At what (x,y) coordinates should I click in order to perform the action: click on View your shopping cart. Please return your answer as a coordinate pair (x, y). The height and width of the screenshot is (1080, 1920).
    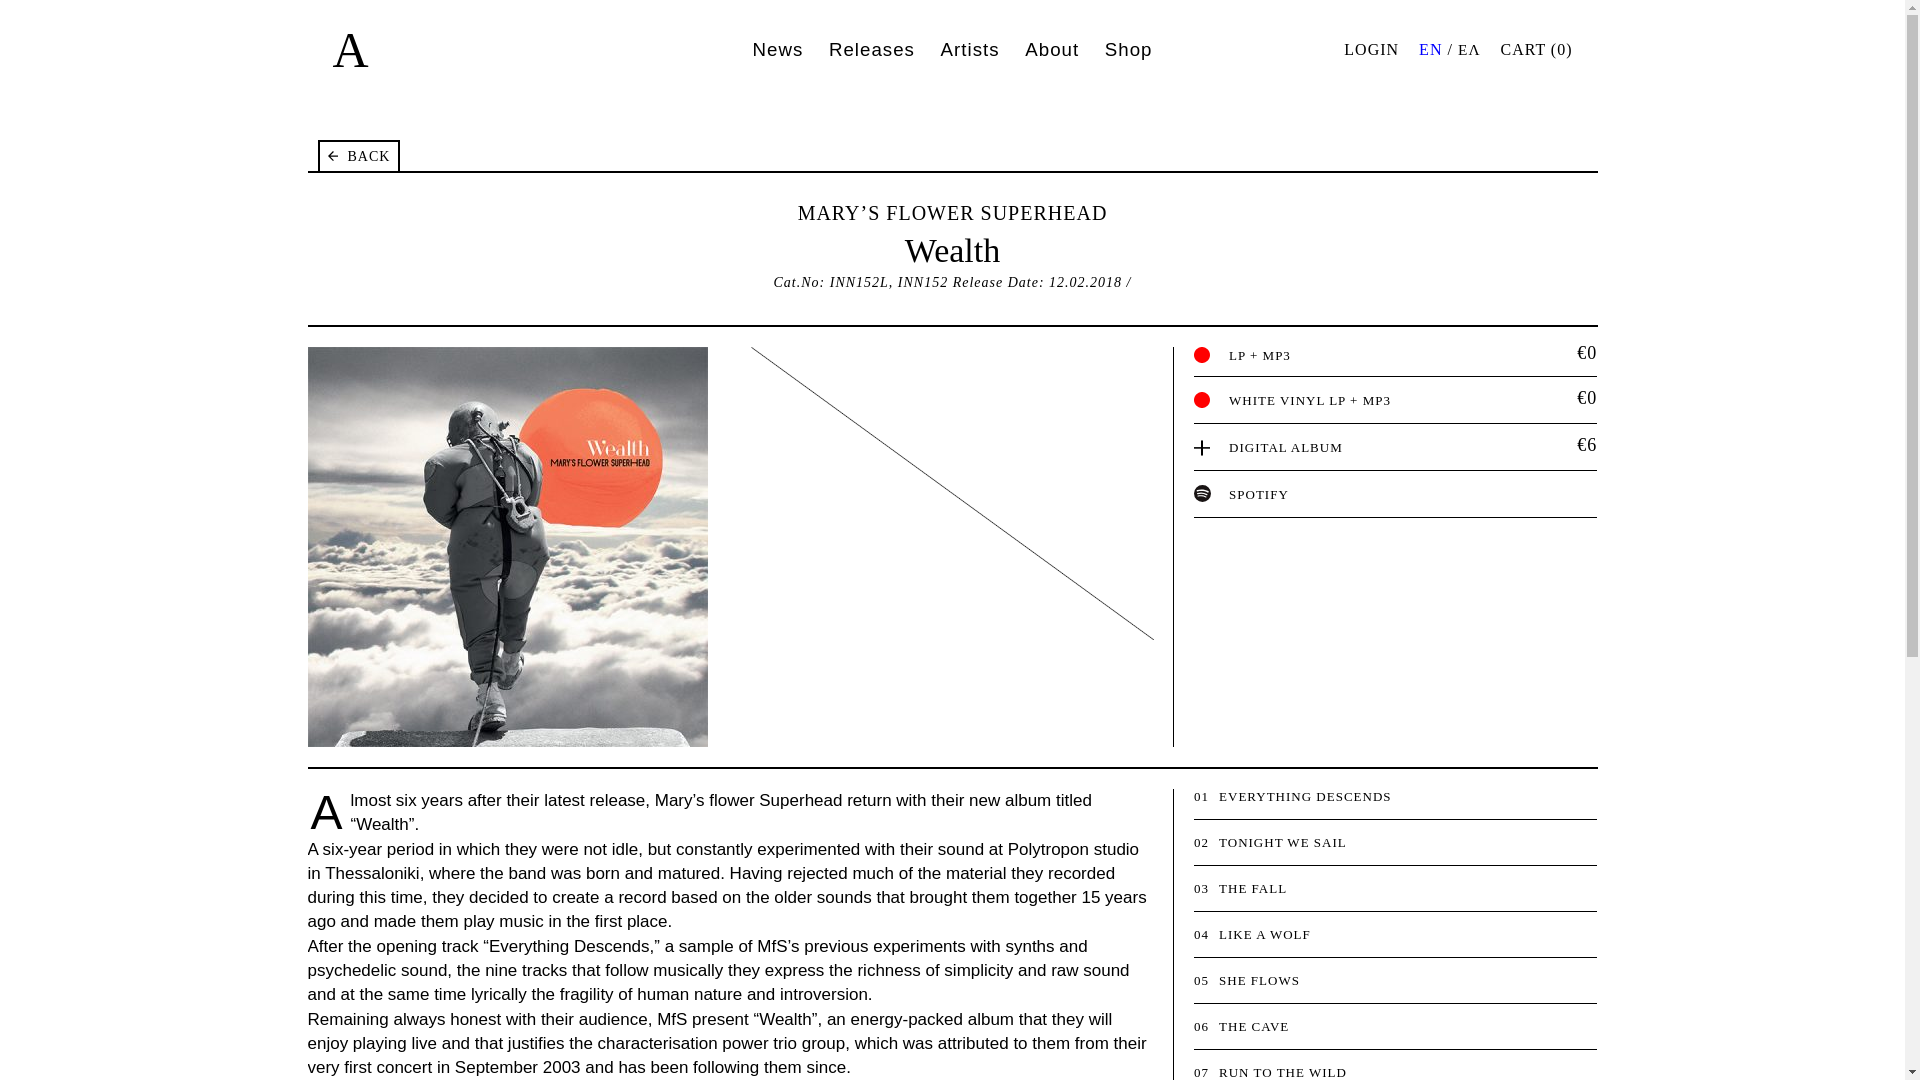
    Looking at the image, I should click on (1536, 50).